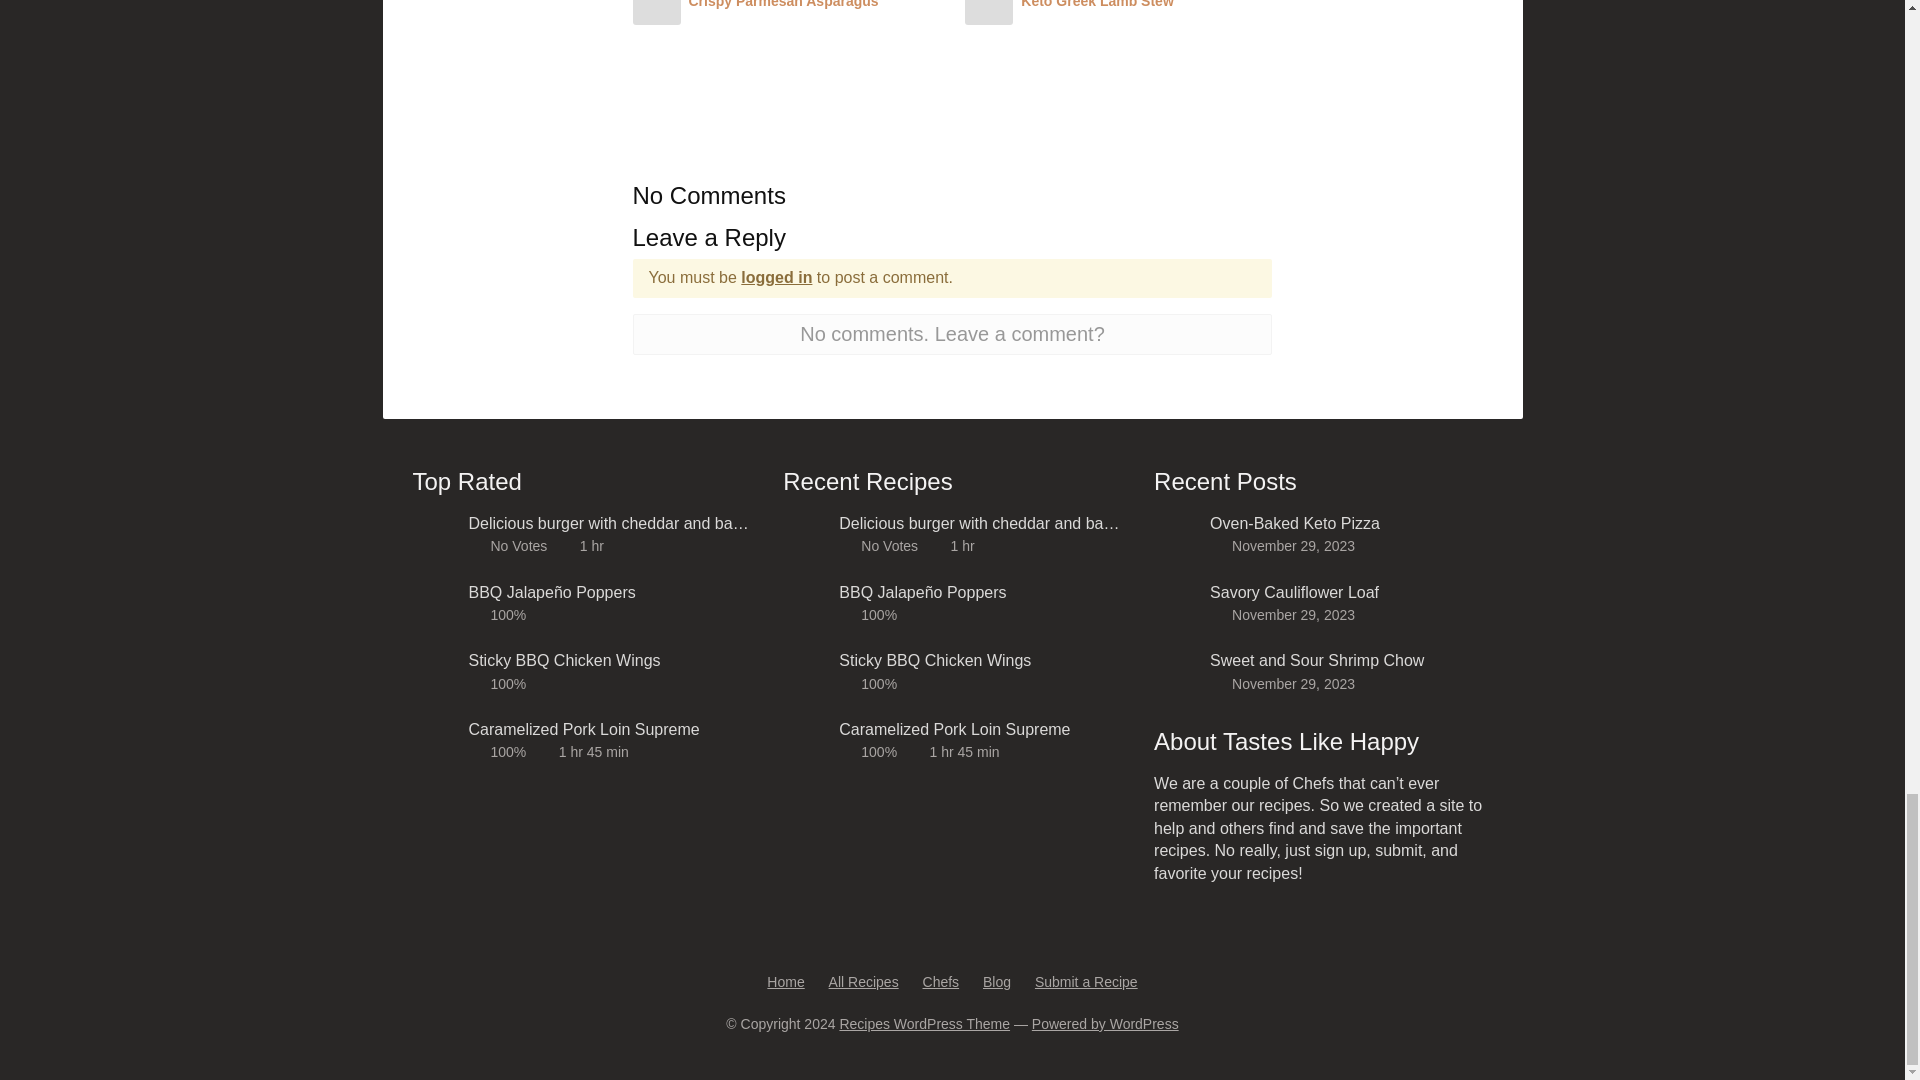  Describe the element at coordinates (609, 660) in the screenshot. I see `Sticky BBQ Chicken Wings` at that location.